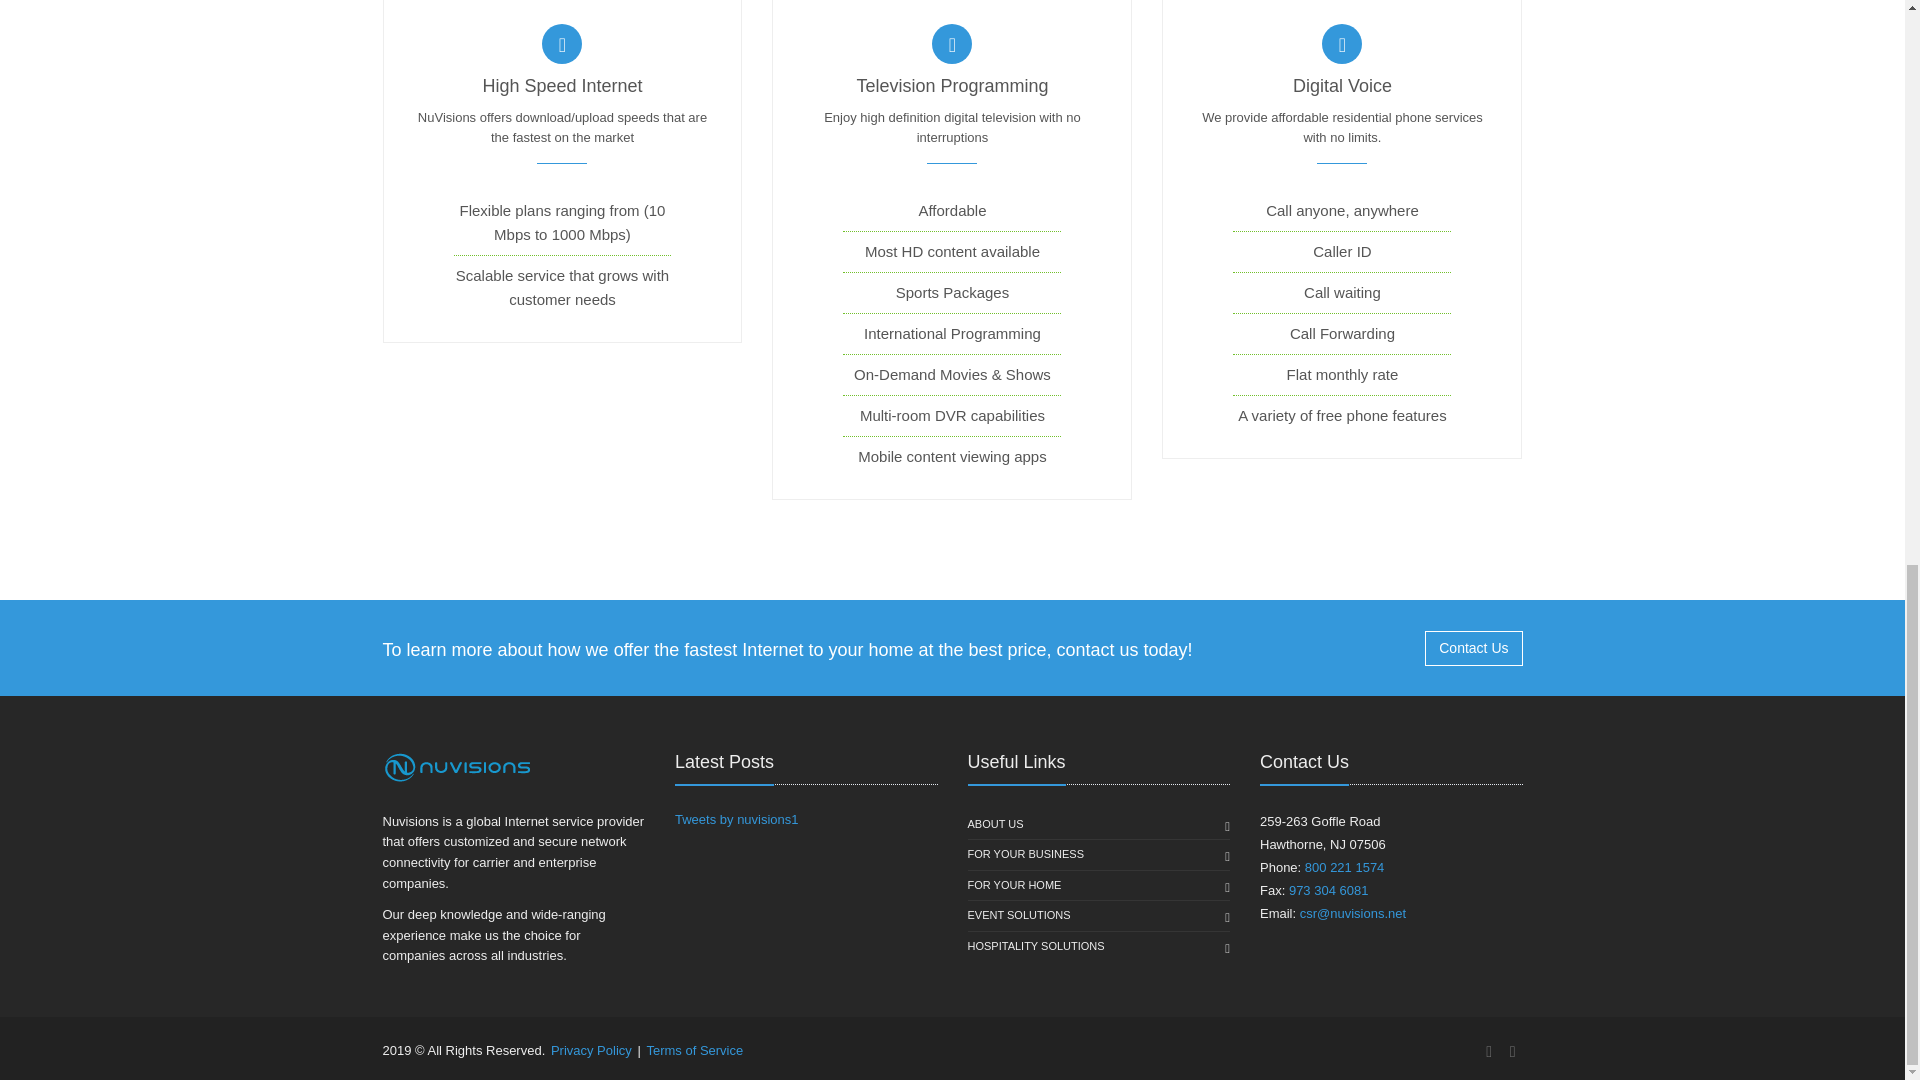 This screenshot has width=1920, height=1080. I want to click on Contact Us, so click(1473, 648).